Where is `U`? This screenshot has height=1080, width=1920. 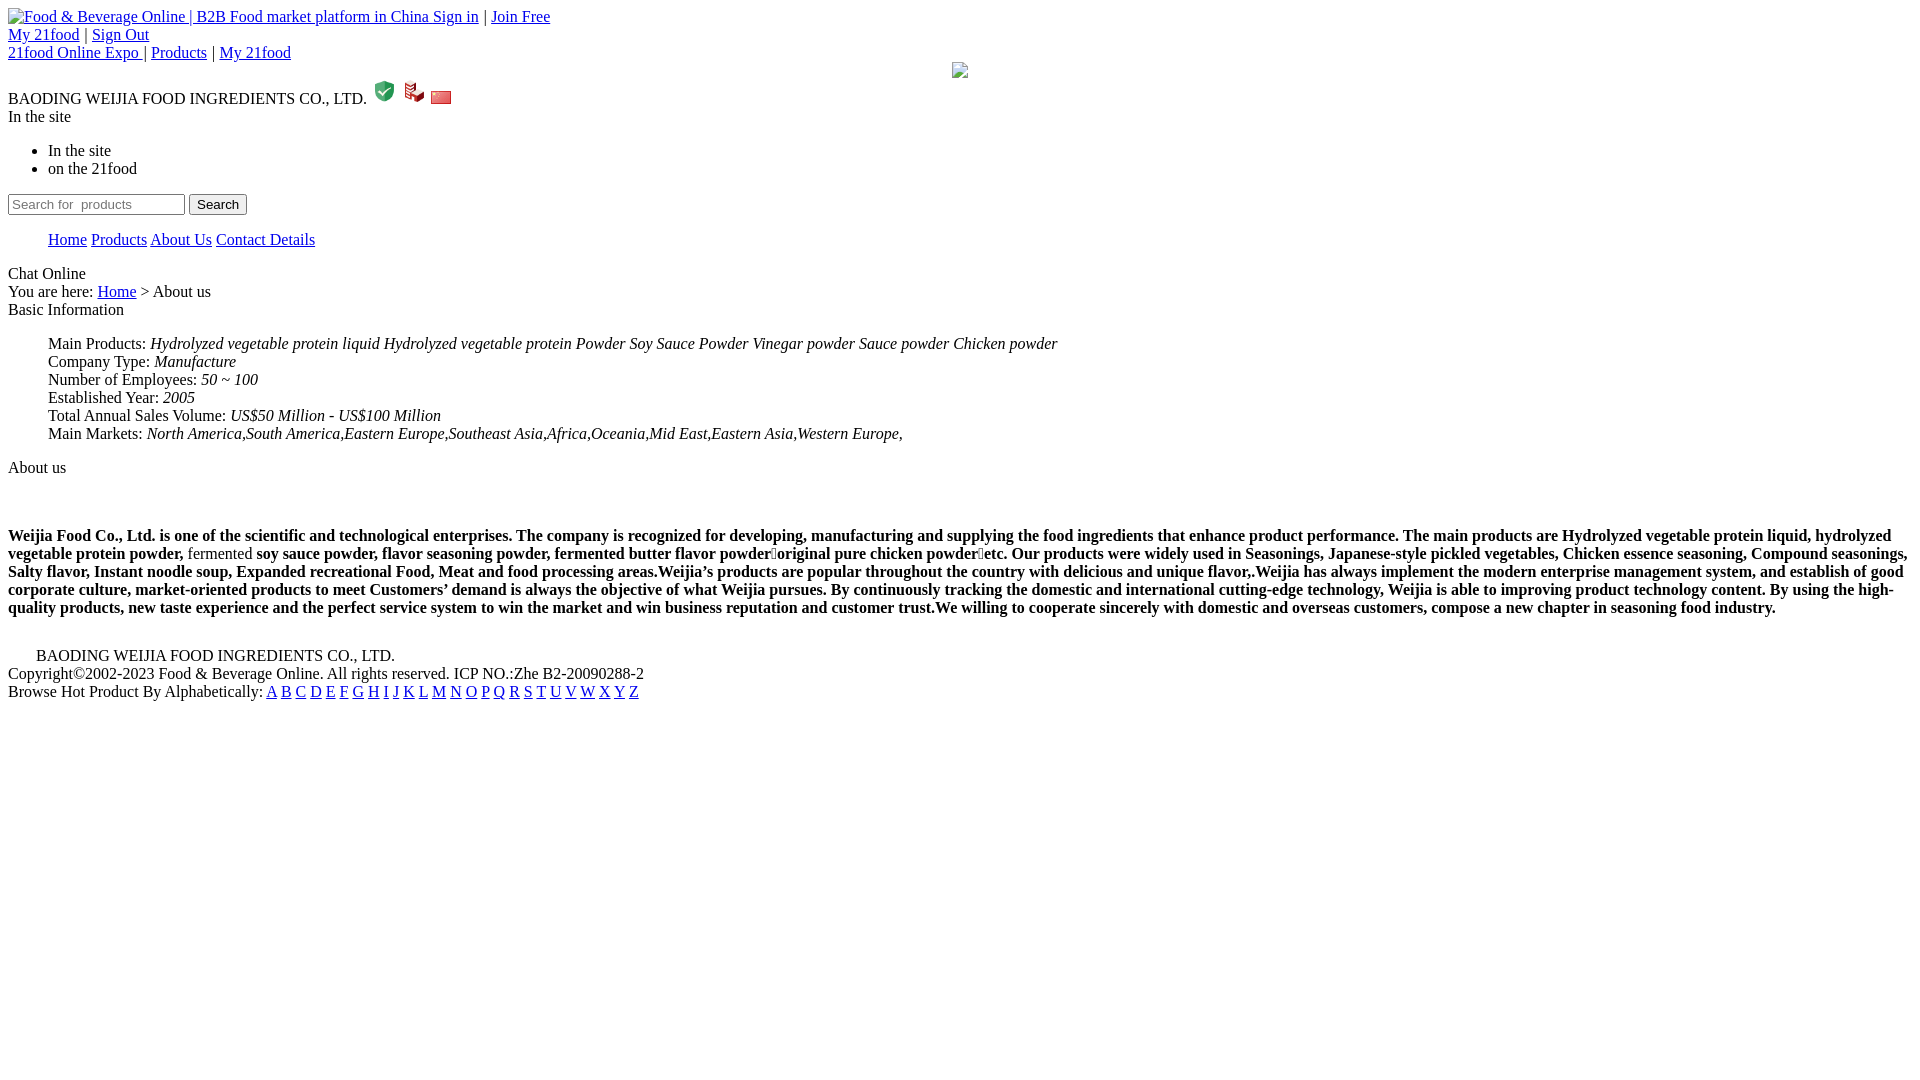
U is located at coordinates (556, 692).